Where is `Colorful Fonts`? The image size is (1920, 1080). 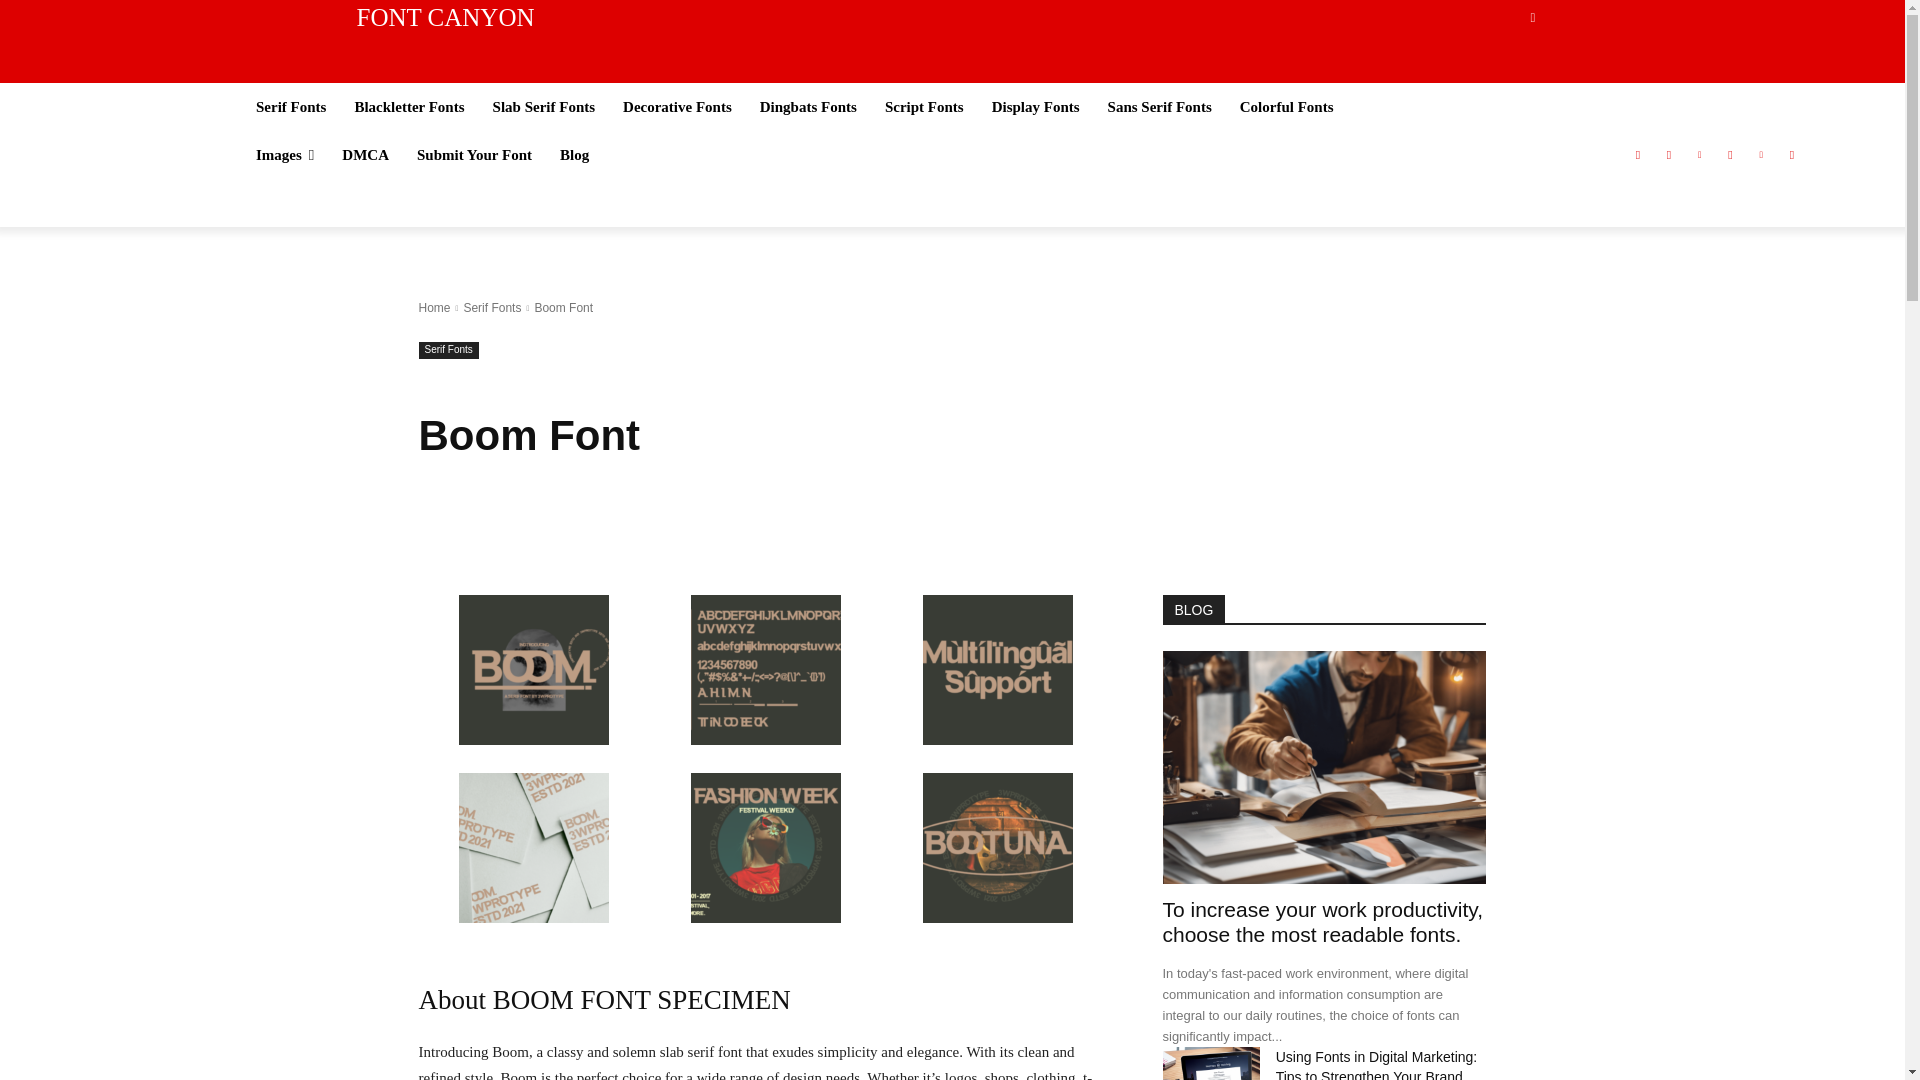
Colorful Fonts is located at coordinates (1287, 106).